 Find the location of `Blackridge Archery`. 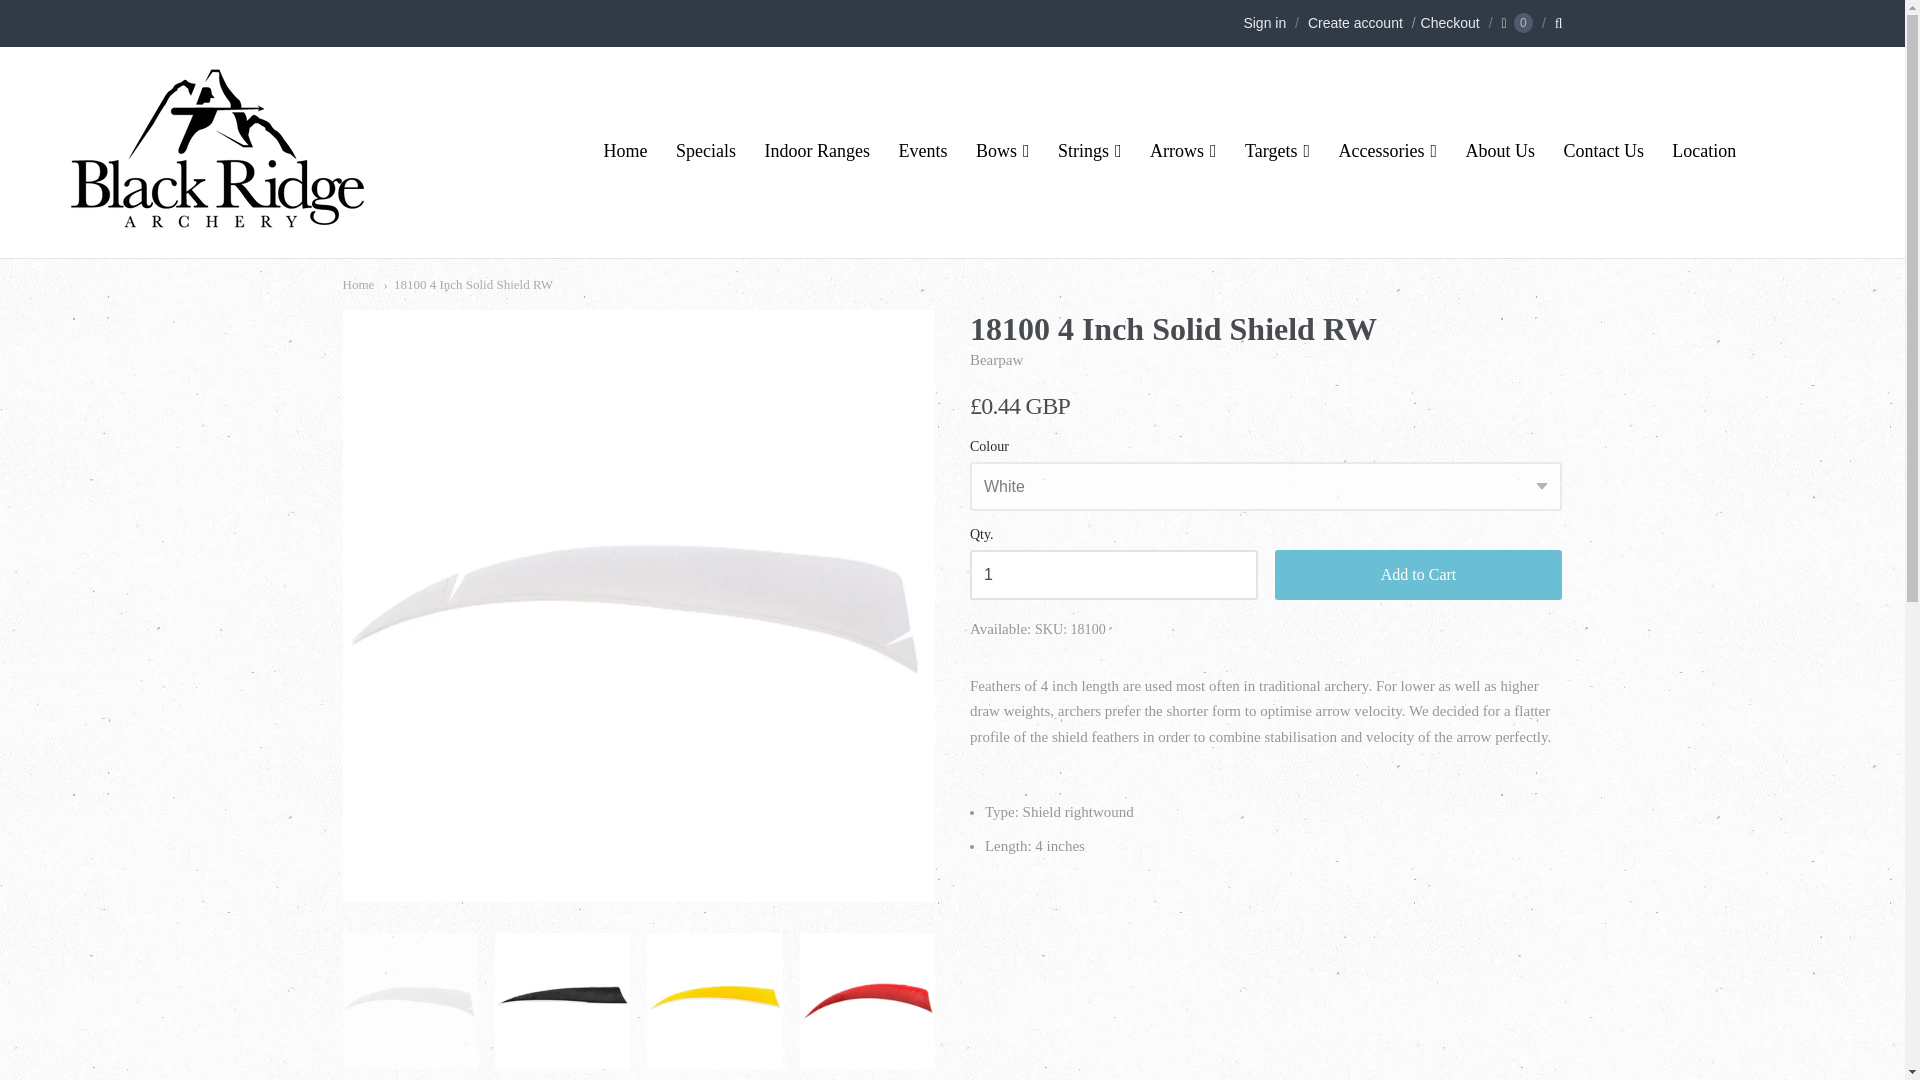

Blackridge Archery is located at coordinates (216, 220).